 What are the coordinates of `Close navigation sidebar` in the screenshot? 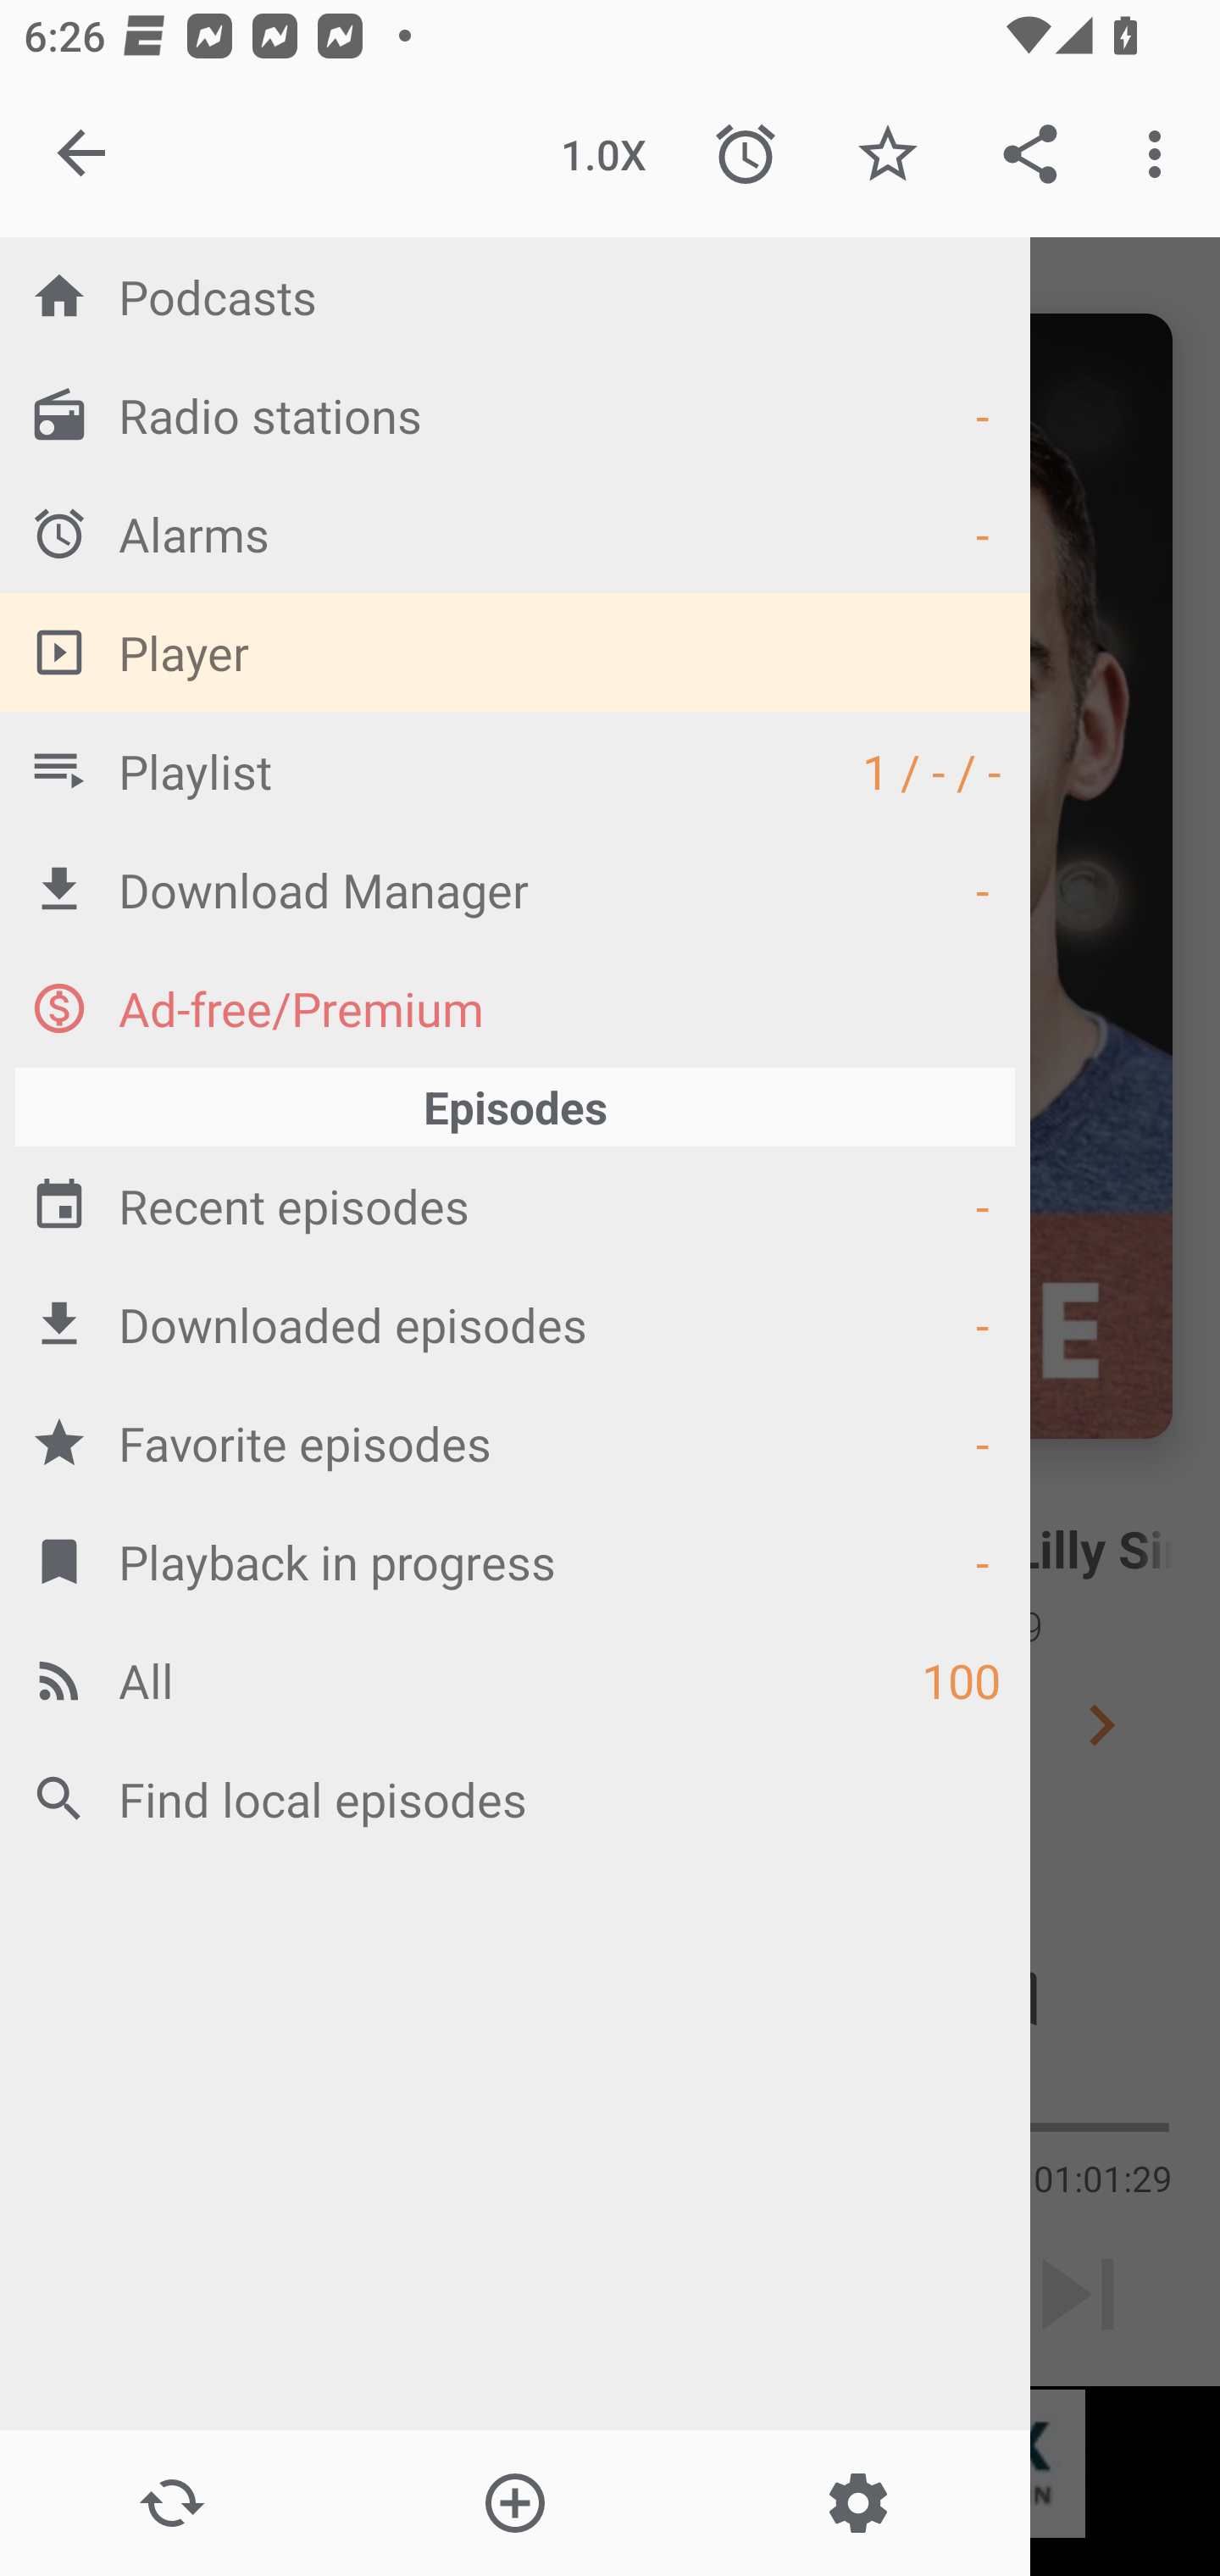 It's located at (83, 154).